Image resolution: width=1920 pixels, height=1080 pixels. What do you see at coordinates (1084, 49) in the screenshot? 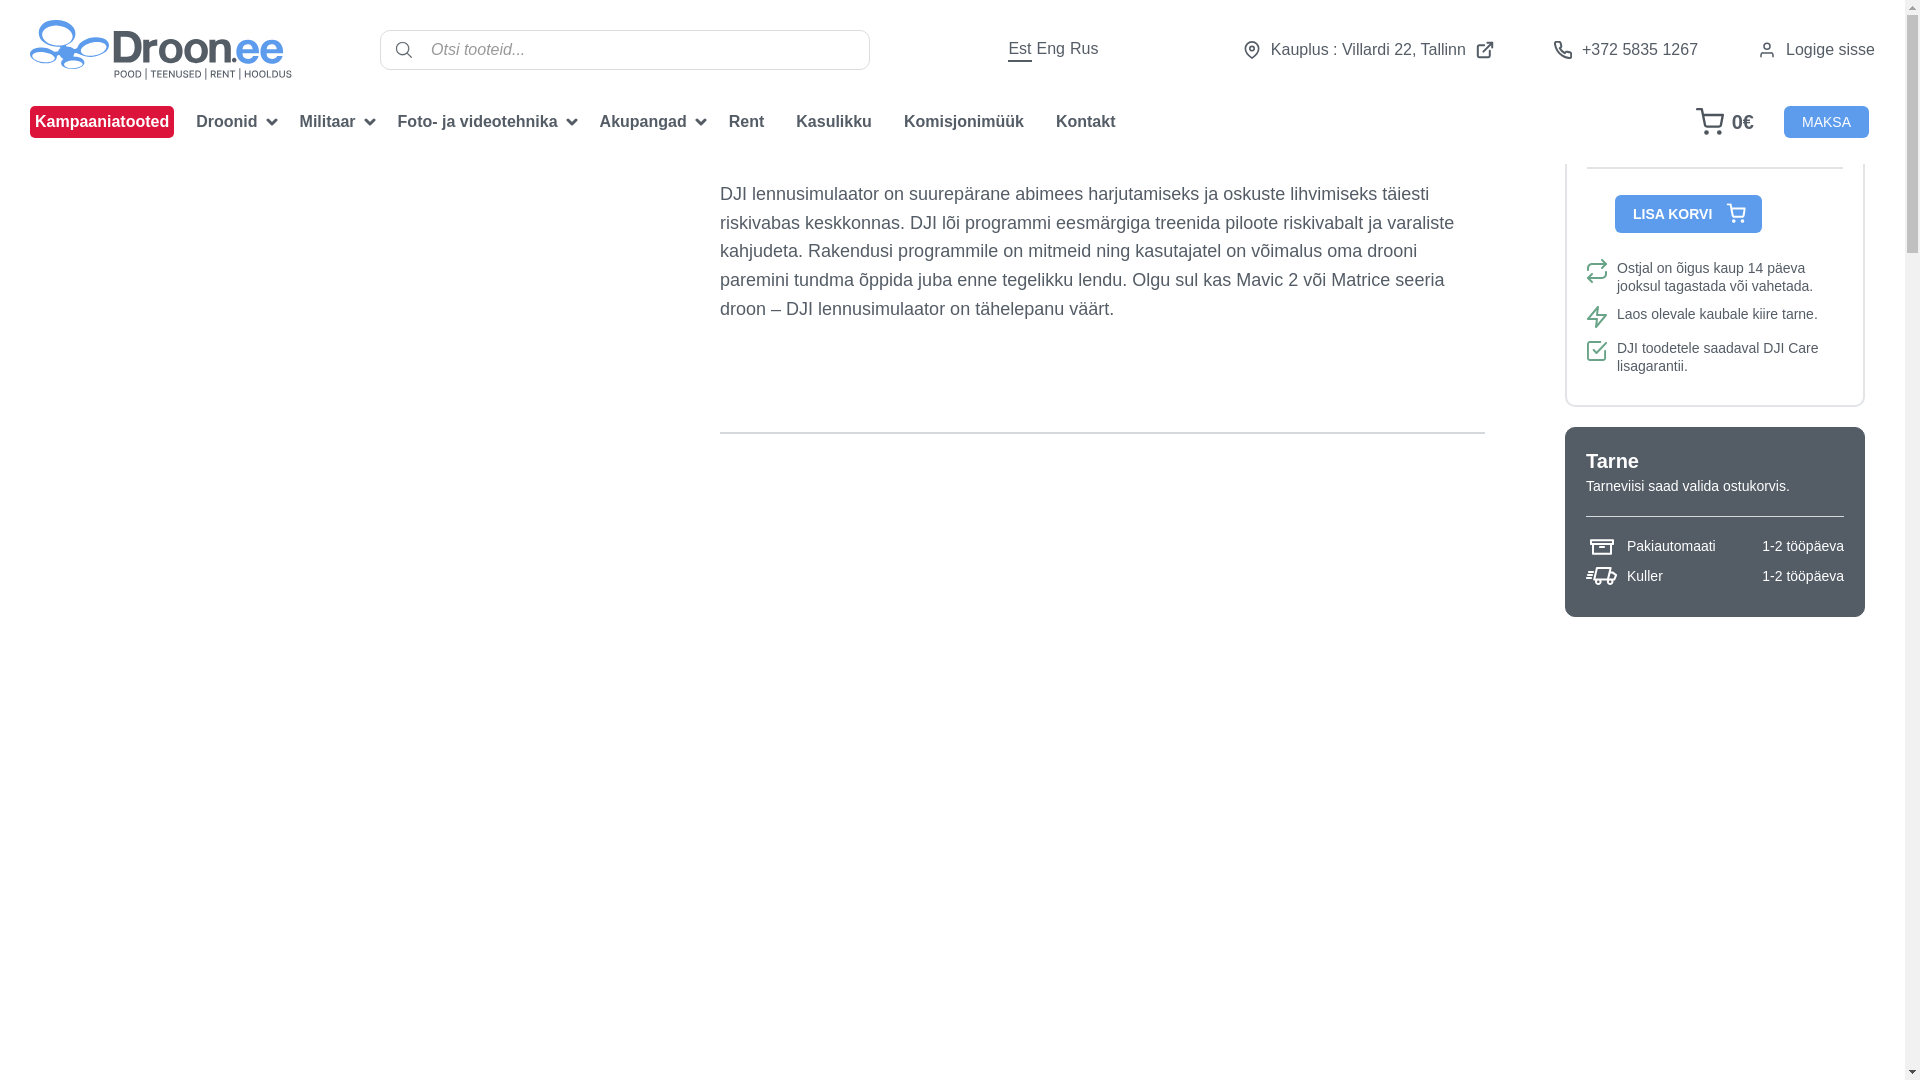
I see `Rus` at bounding box center [1084, 49].